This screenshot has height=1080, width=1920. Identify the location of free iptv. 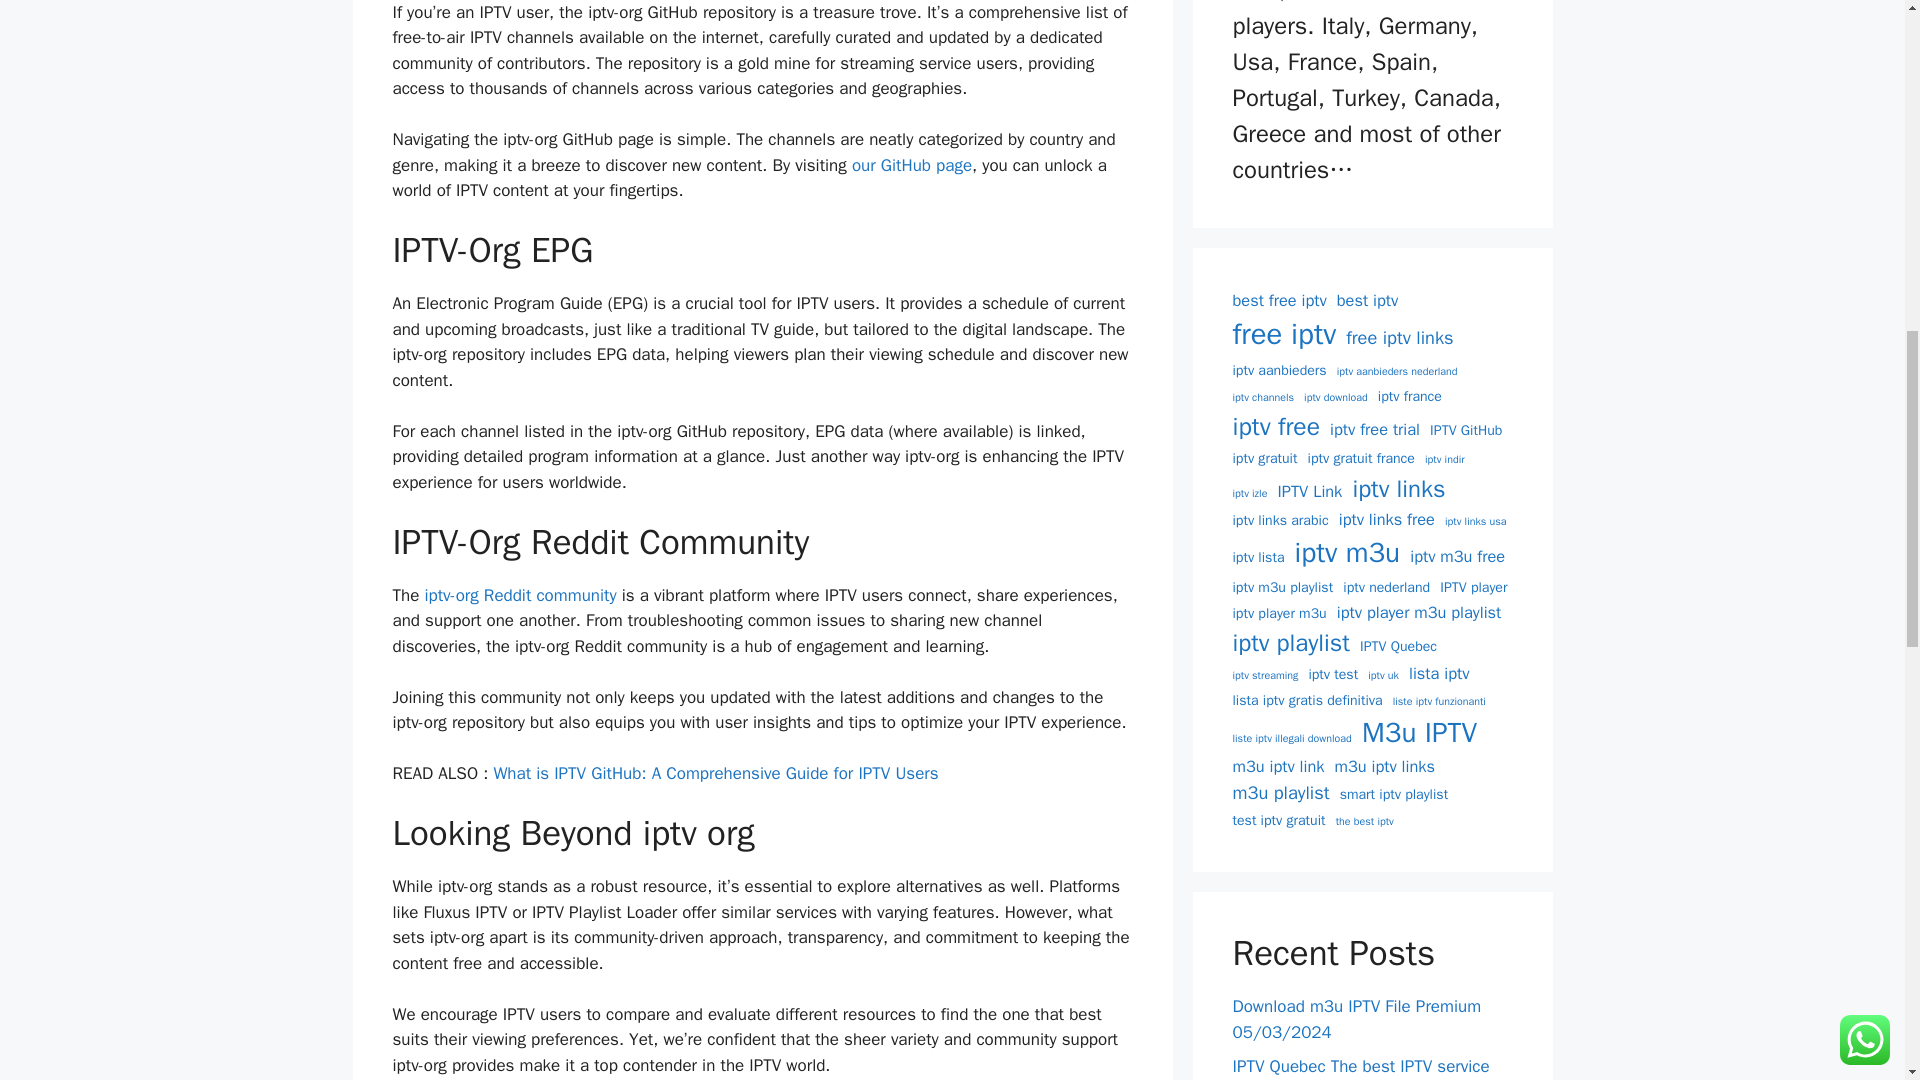
(1284, 335).